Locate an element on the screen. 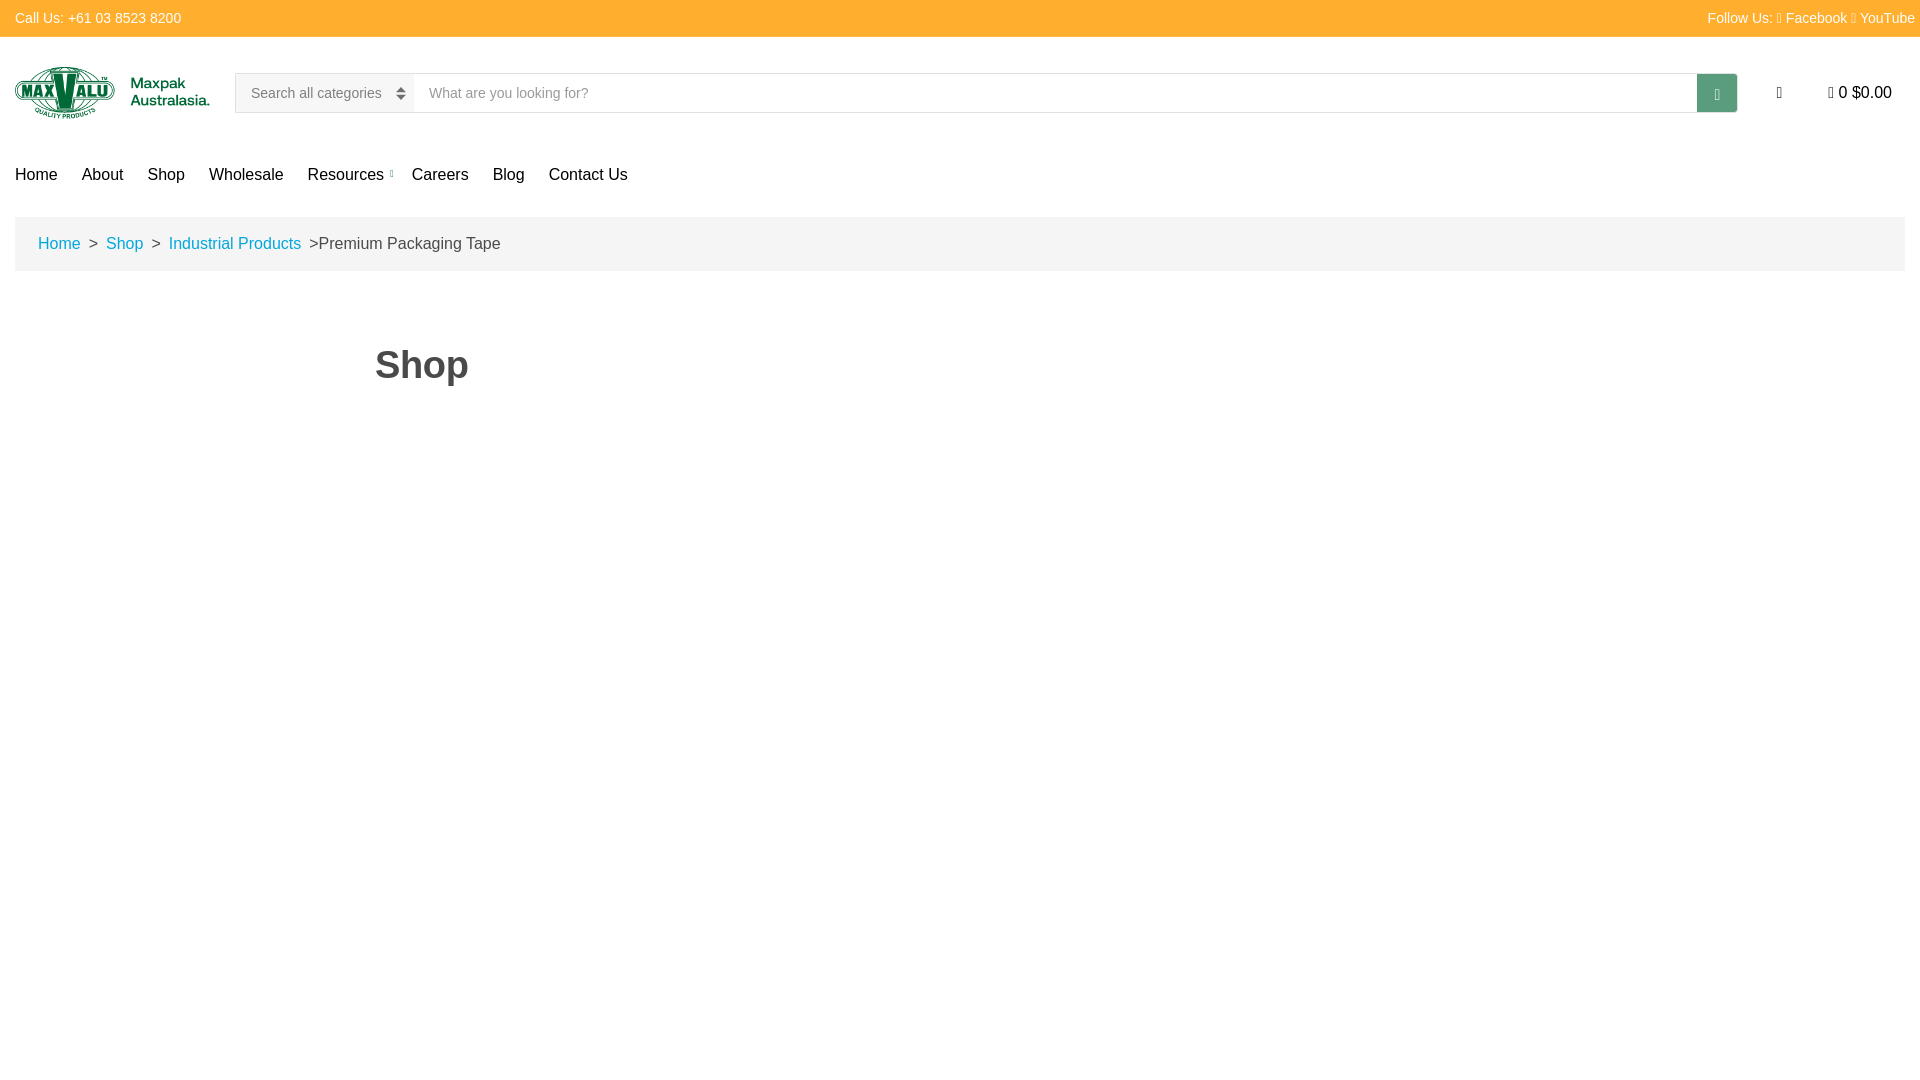   YouTube is located at coordinates (1882, 17).